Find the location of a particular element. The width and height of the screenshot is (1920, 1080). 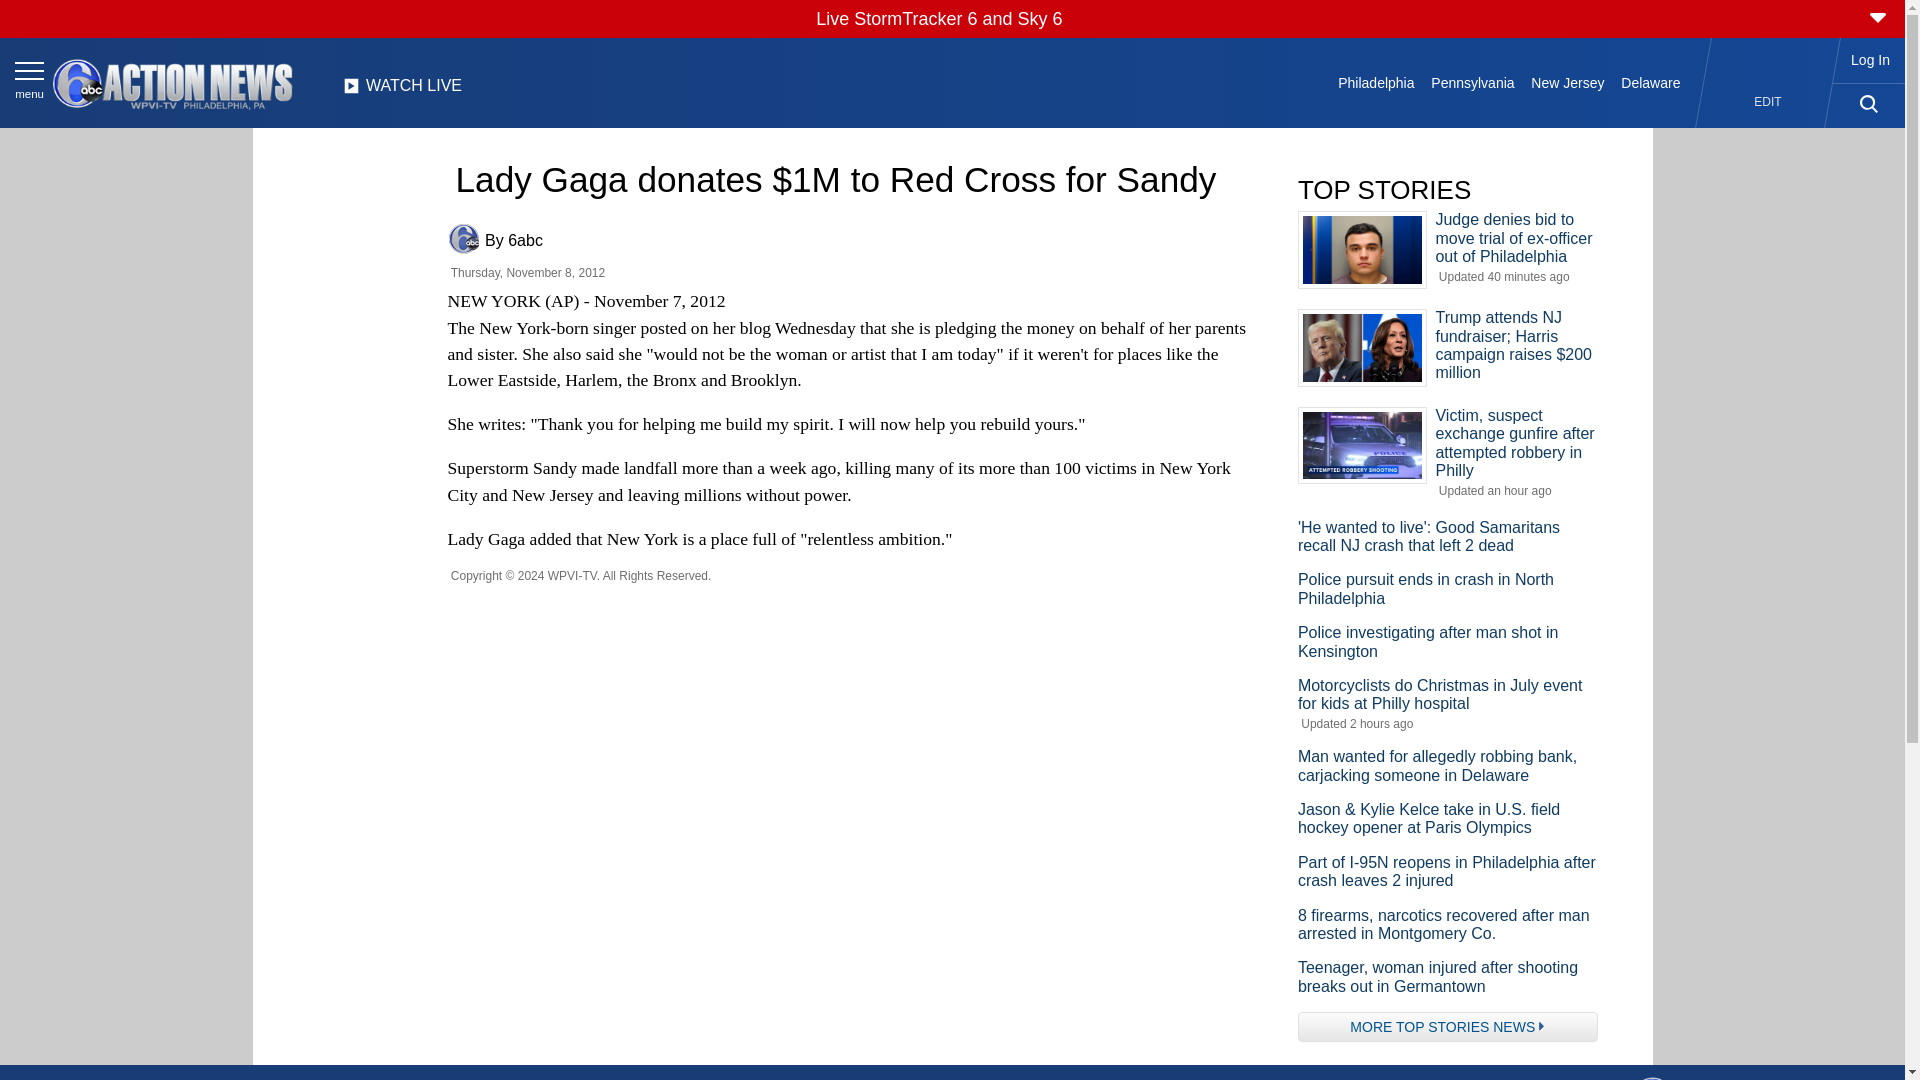

Philadelphia is located at coordinates (1376, 82).